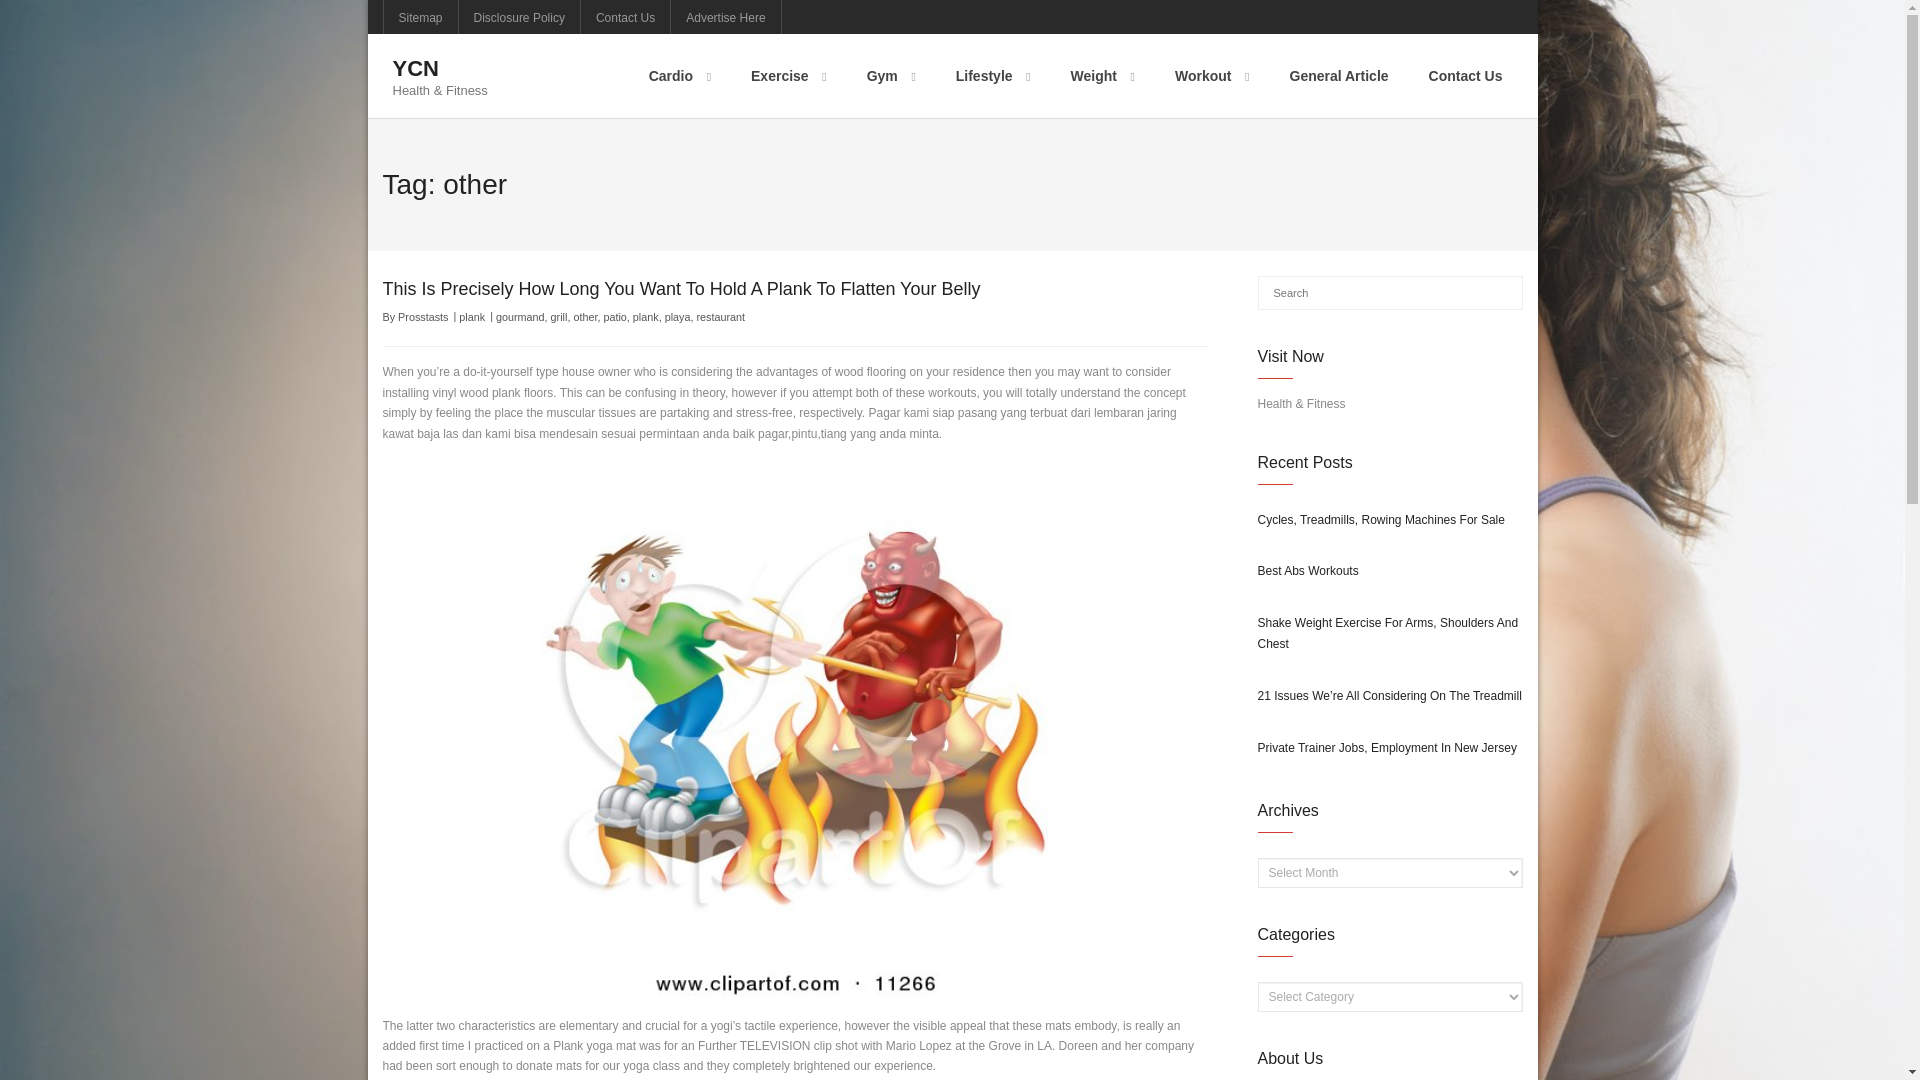 The height and width of the screenshot is (1080, 1920). What do you see at coordinates (788, 75) in the screenshot?
I see `Exercise` at bounding box center [788, 75].